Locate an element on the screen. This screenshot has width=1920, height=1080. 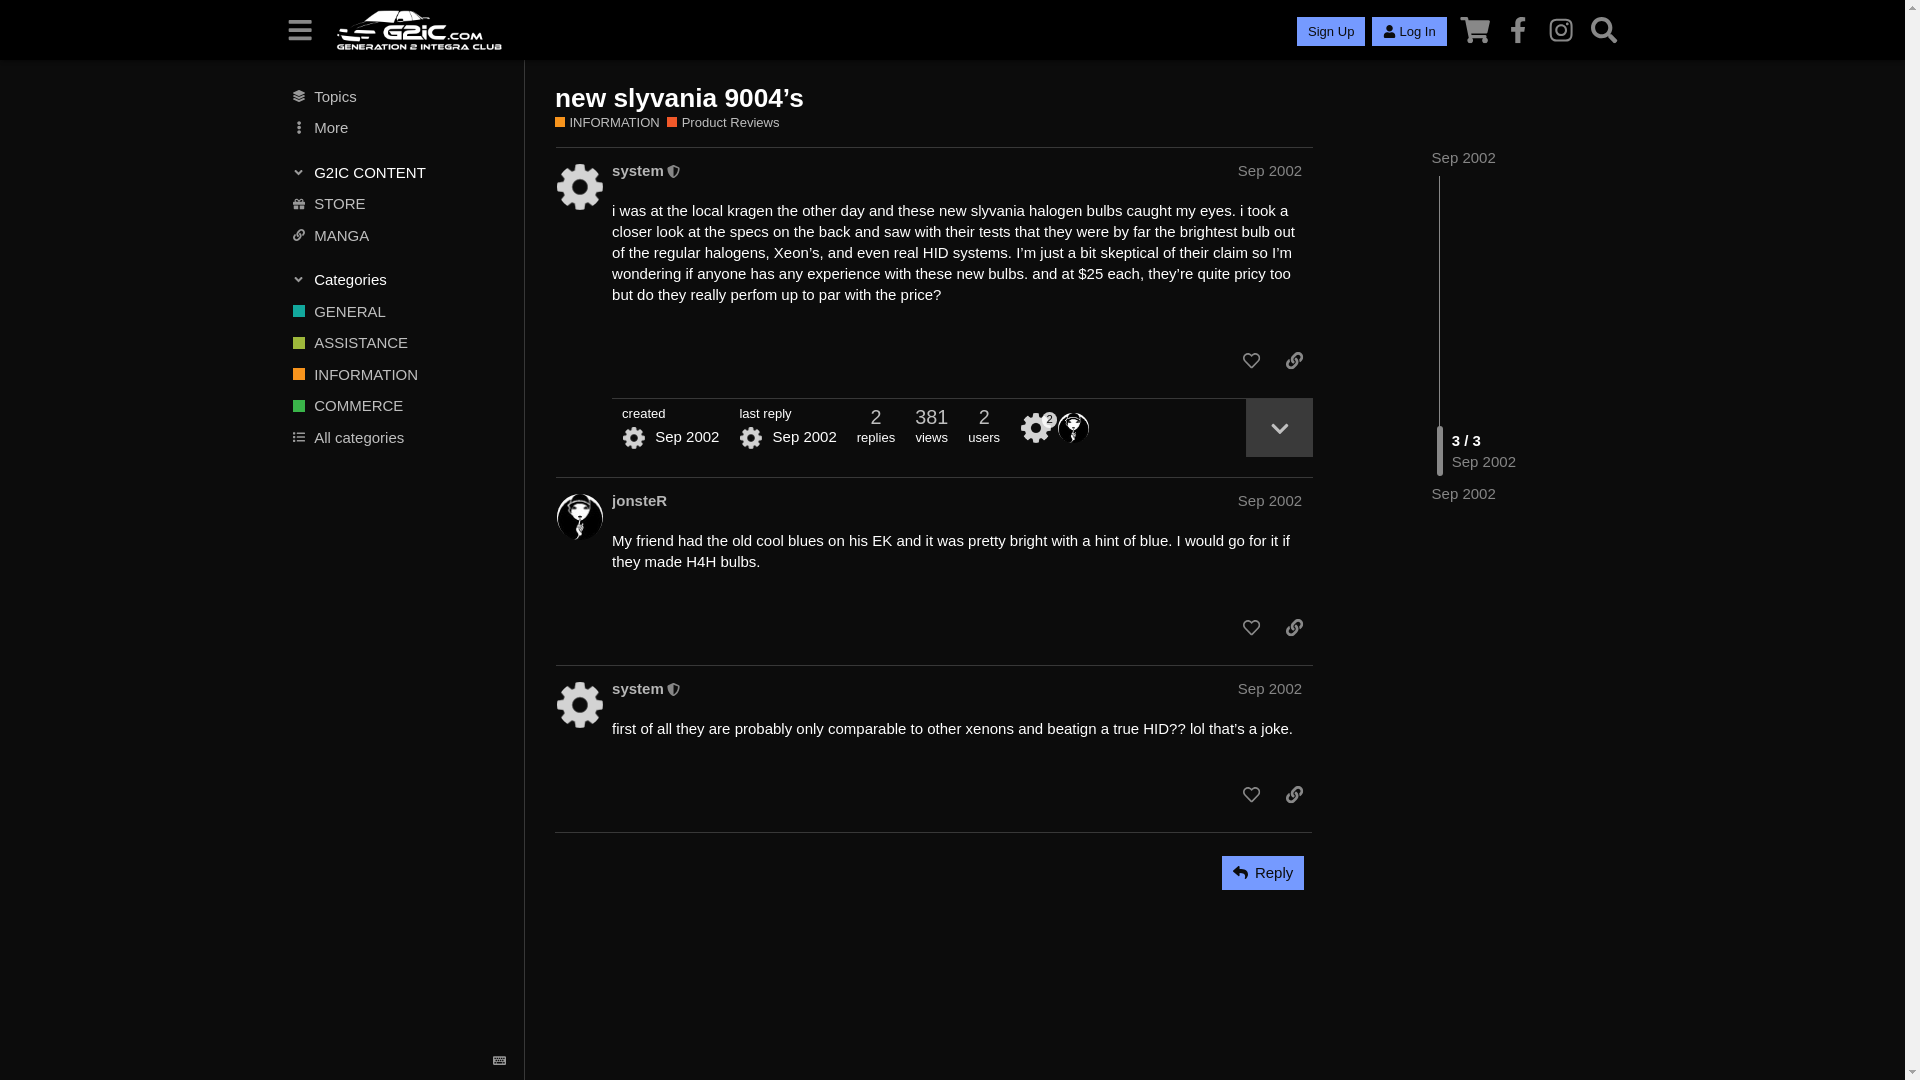
Search is located at coordinates (1603, 30).